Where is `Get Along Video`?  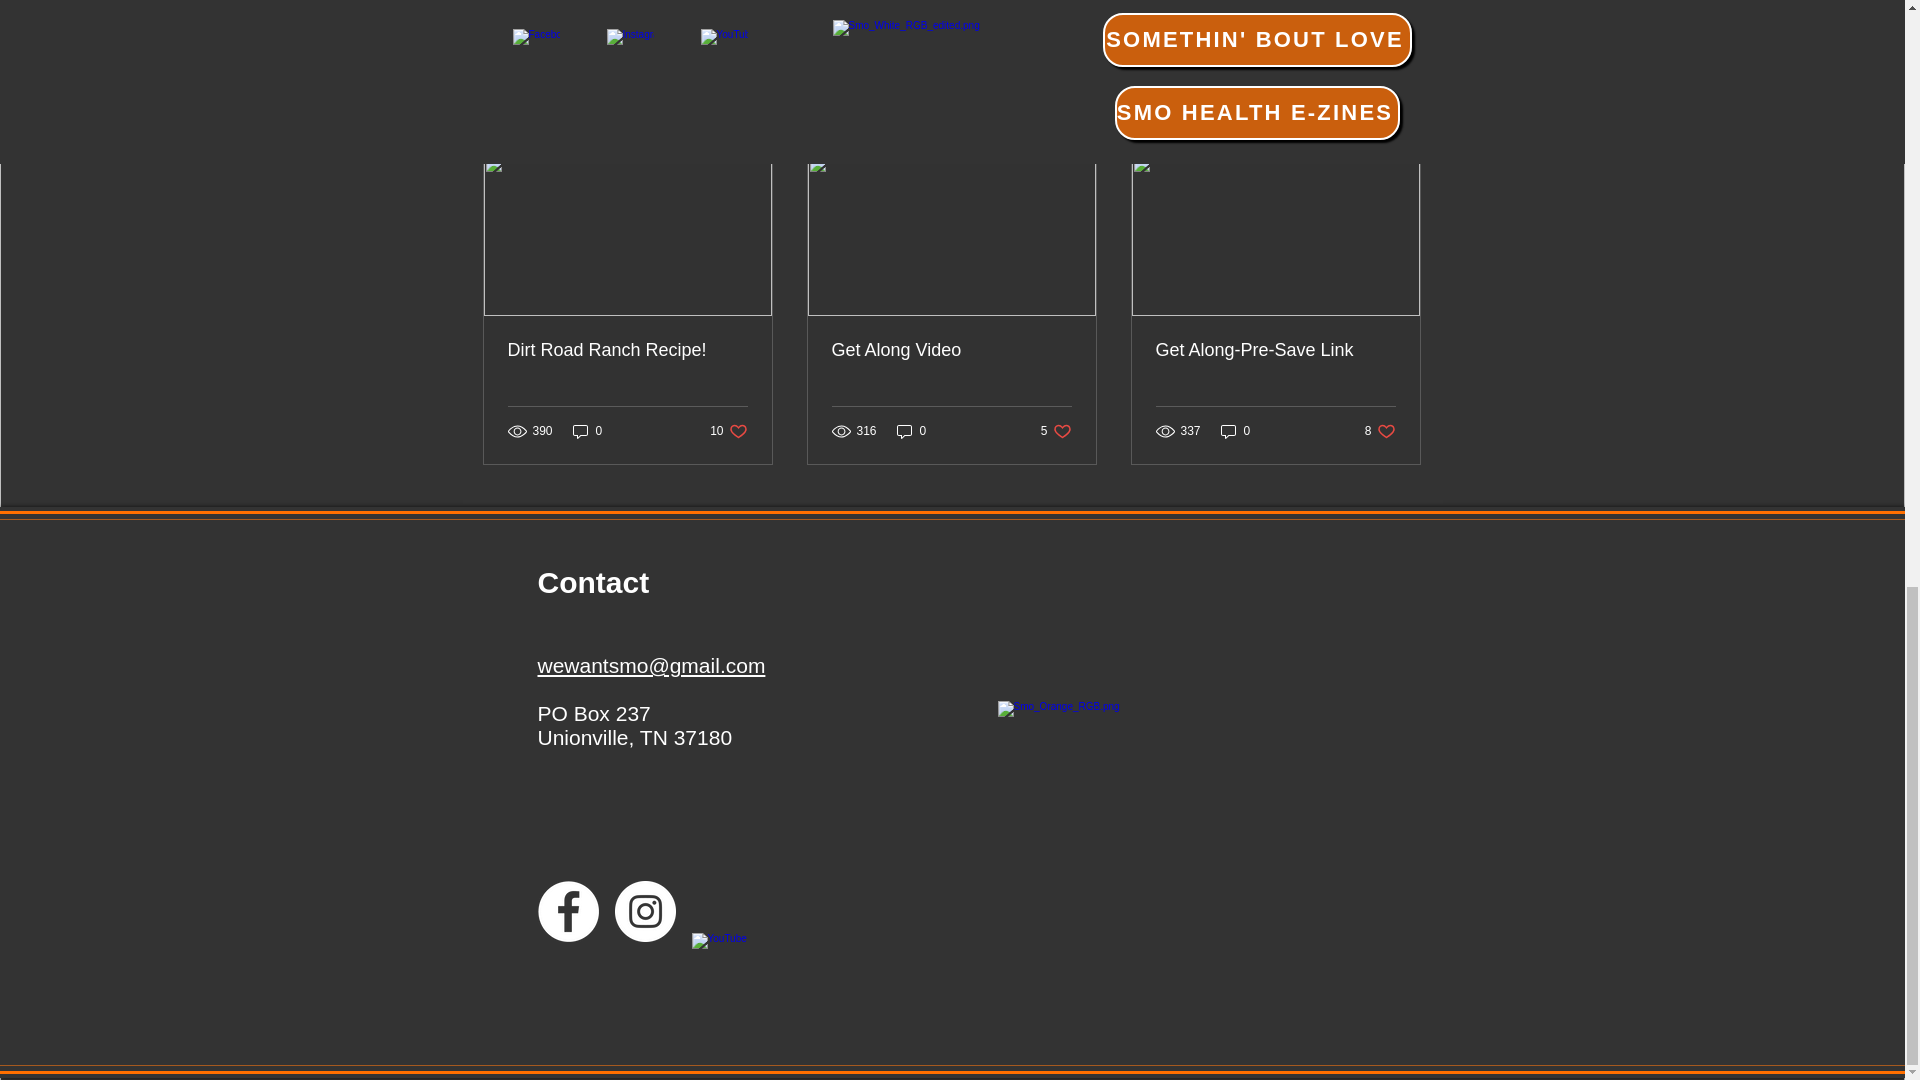 Get Along Video is located at coordinates (1056, 430).